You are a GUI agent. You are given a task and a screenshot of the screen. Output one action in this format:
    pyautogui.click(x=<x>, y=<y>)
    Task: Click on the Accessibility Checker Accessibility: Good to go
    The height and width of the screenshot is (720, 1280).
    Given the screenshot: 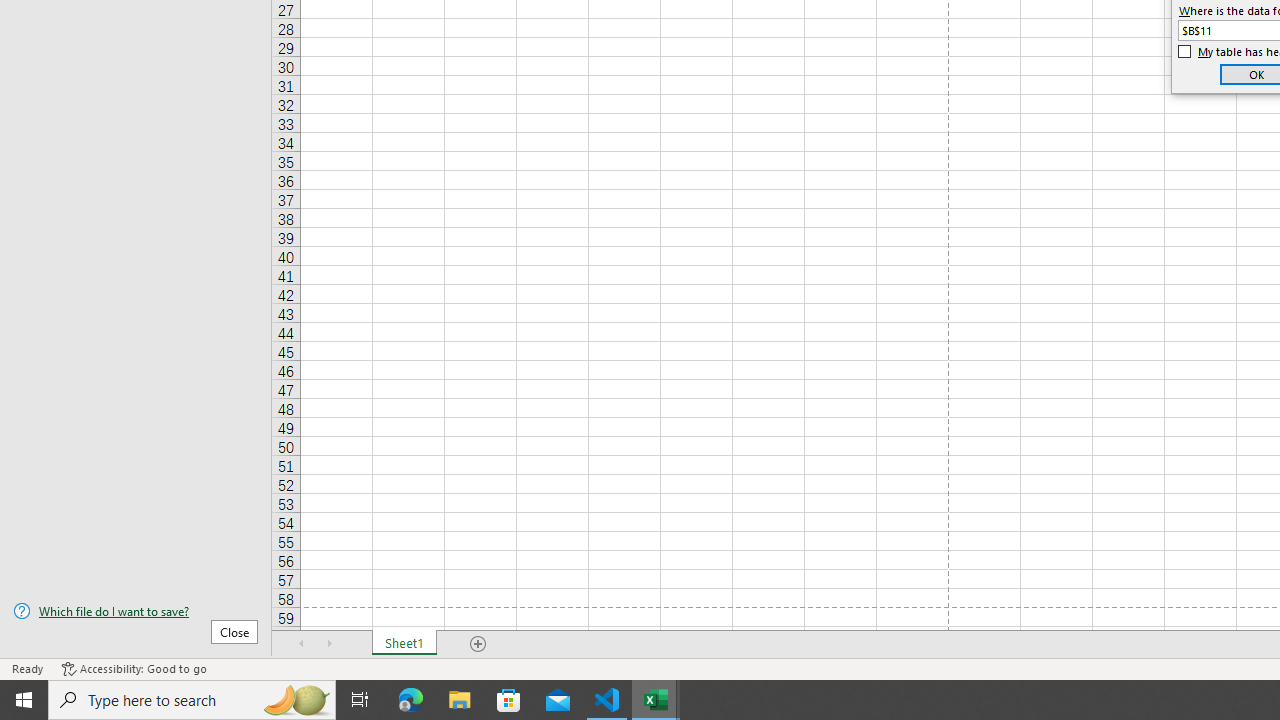 What is the action you would take?
    pyautogui.click(x=134, y=668)
    